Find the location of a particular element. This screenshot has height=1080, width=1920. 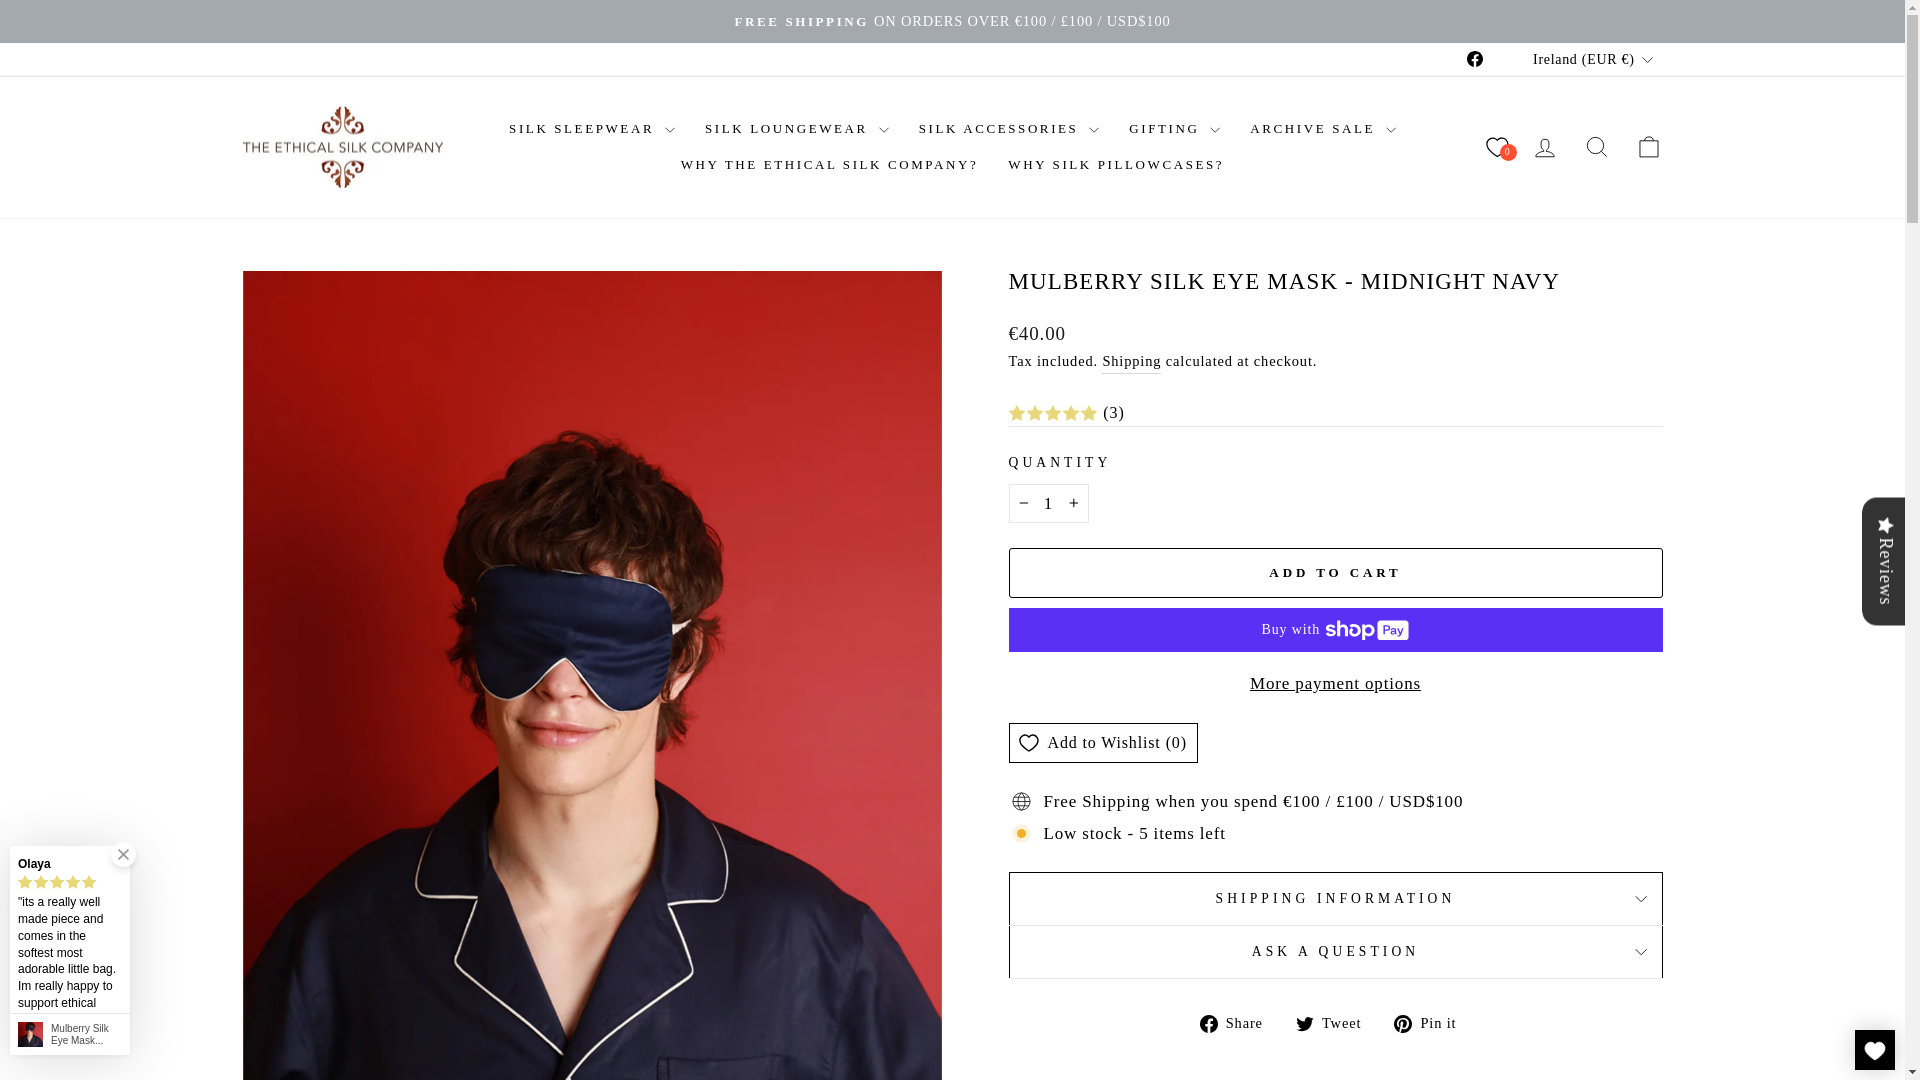

ACCOUNT is located at coordinates (1544, 148).